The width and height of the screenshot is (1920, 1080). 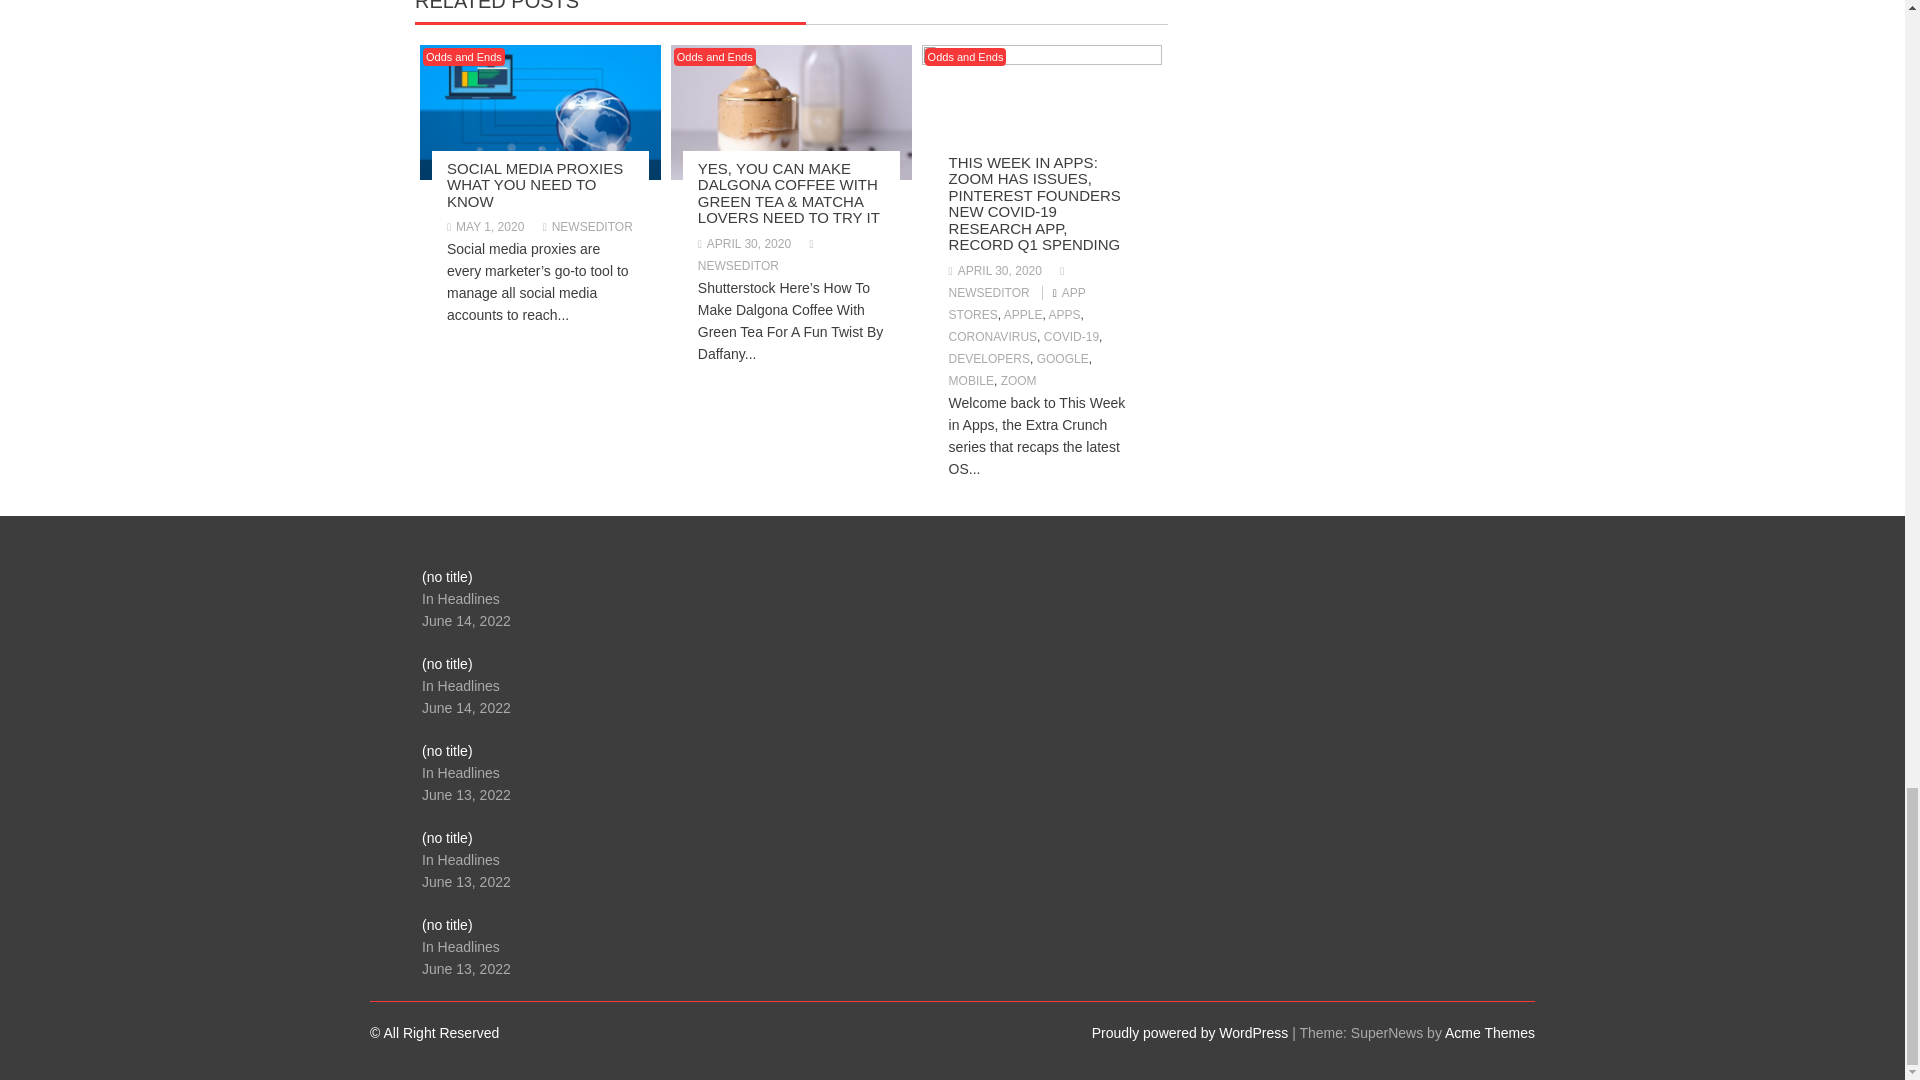 I want to click on SOCIAL MEDIA PROXIES WHAT YOU NEED TO KNOW, so click(x=534, y=184).